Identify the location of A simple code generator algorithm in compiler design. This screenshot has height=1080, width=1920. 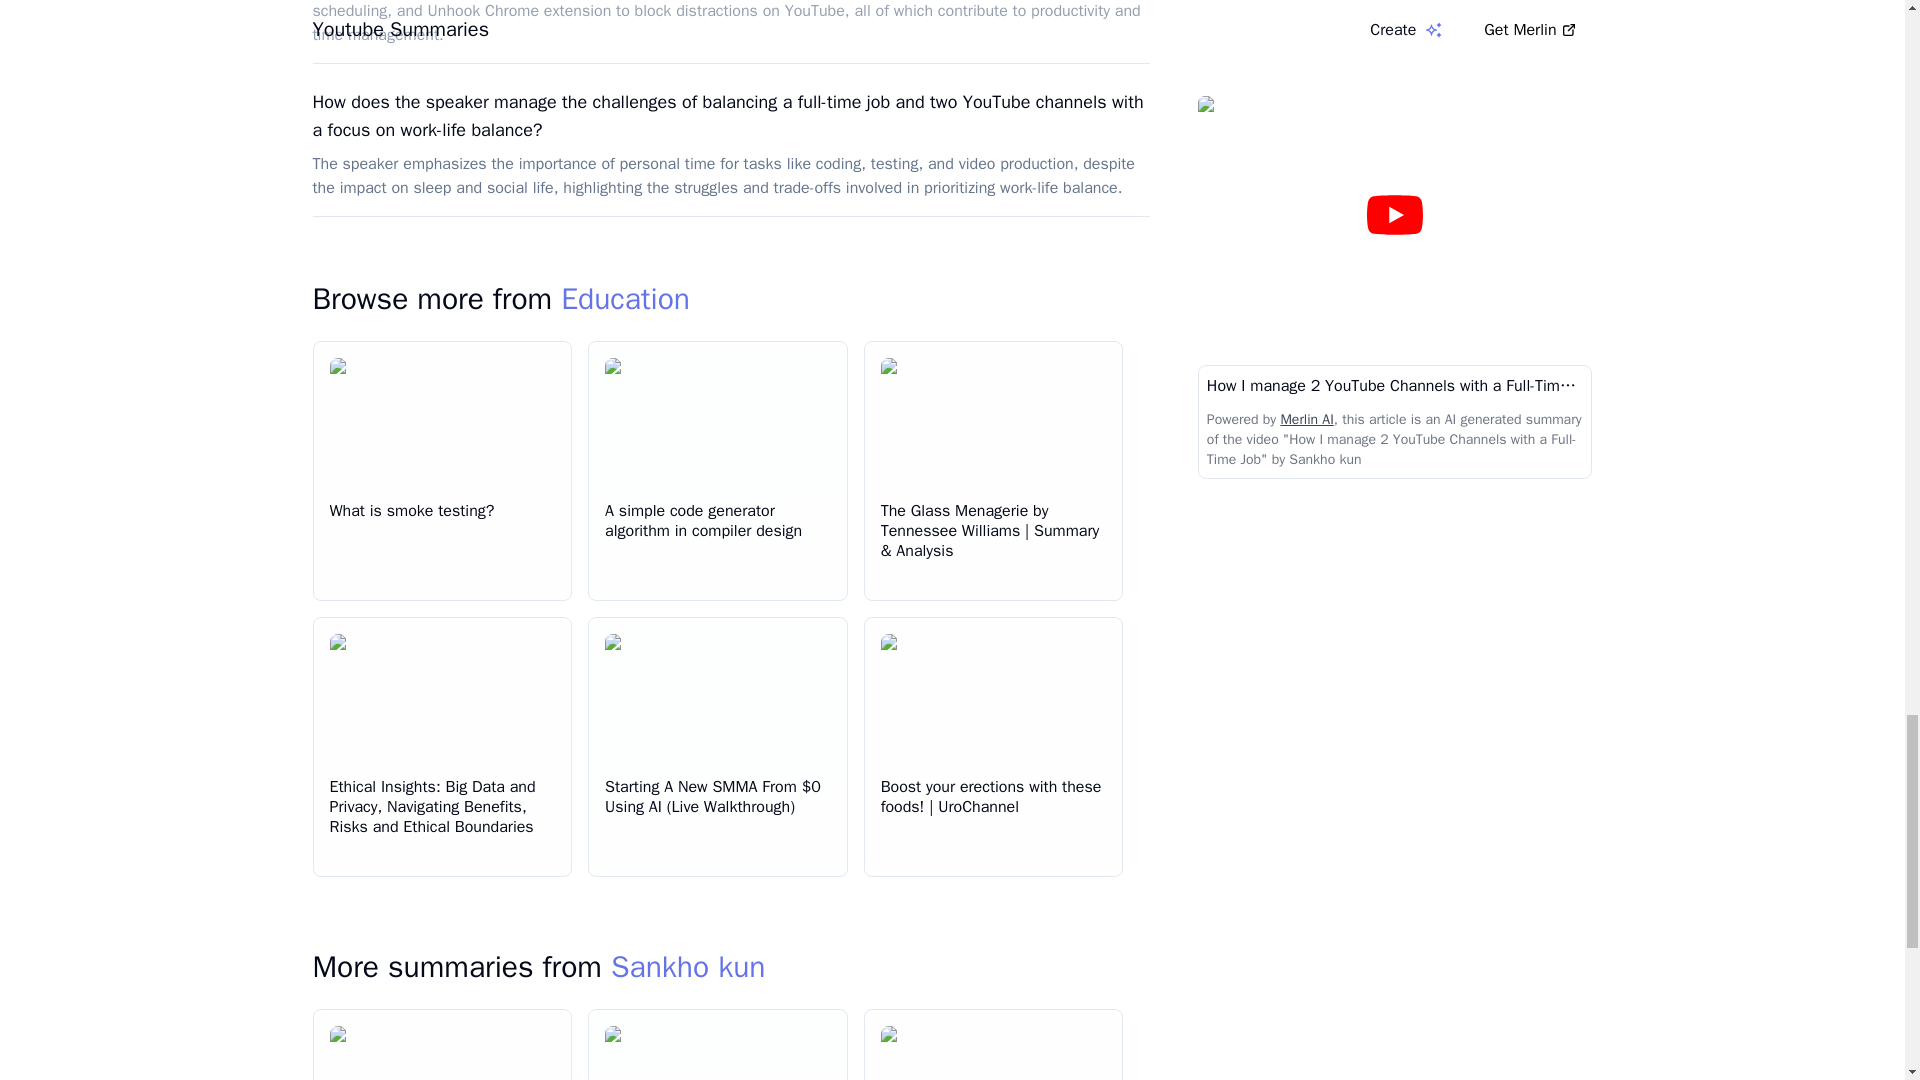
(703, 521).